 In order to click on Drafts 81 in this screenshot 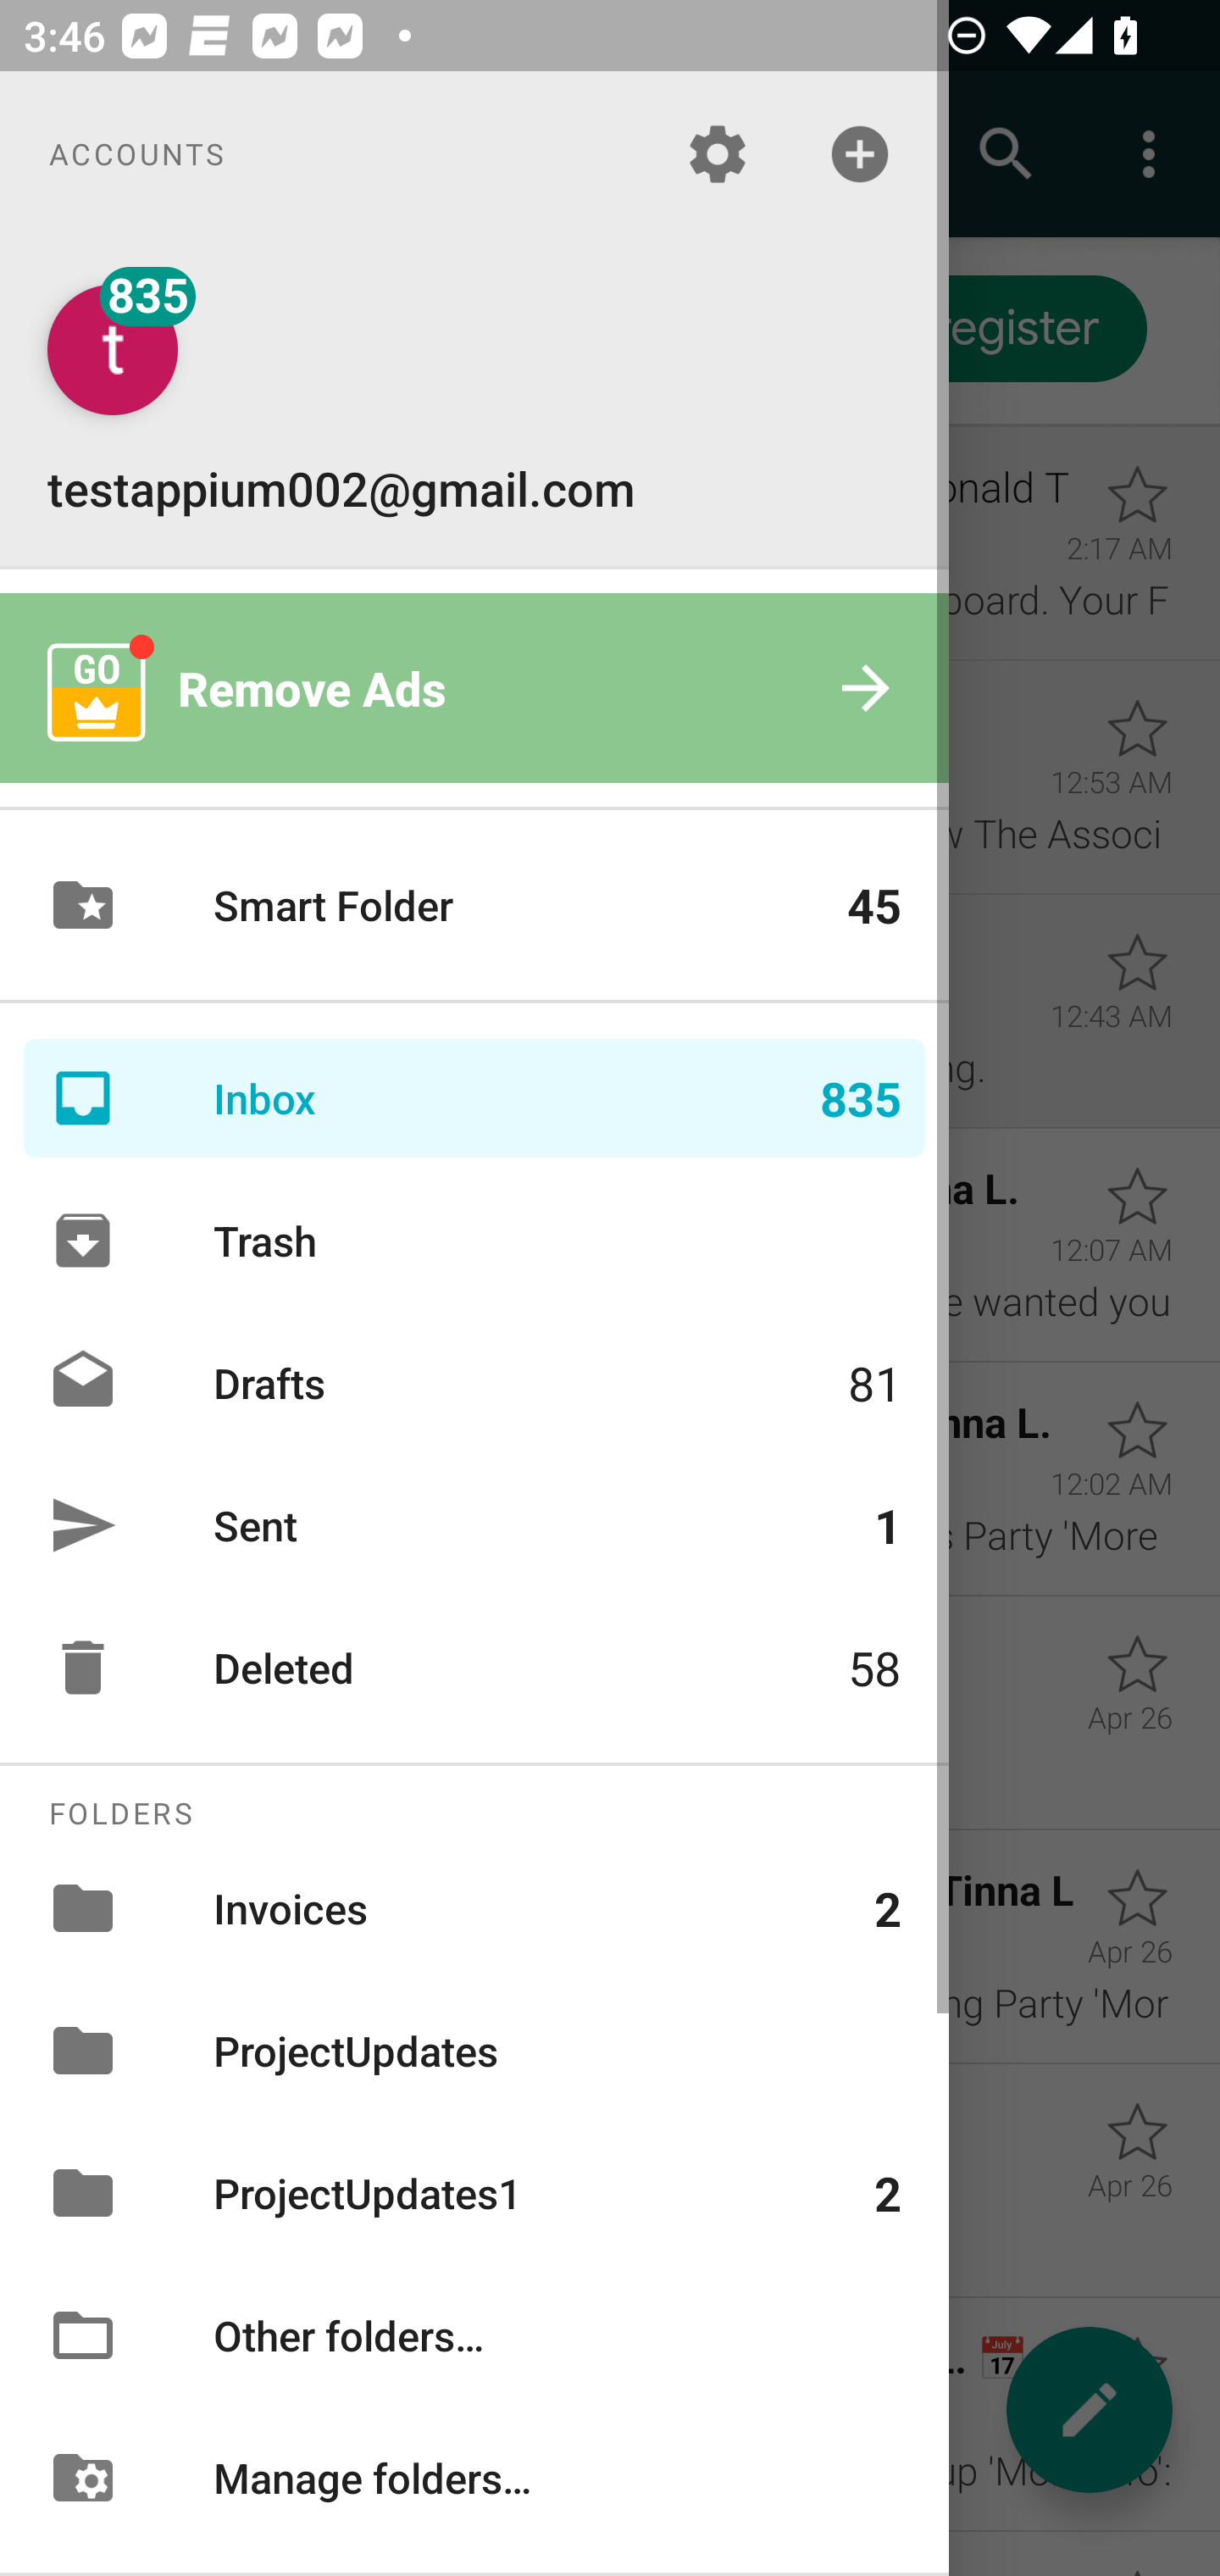, I will do `click(474, 1381)`.